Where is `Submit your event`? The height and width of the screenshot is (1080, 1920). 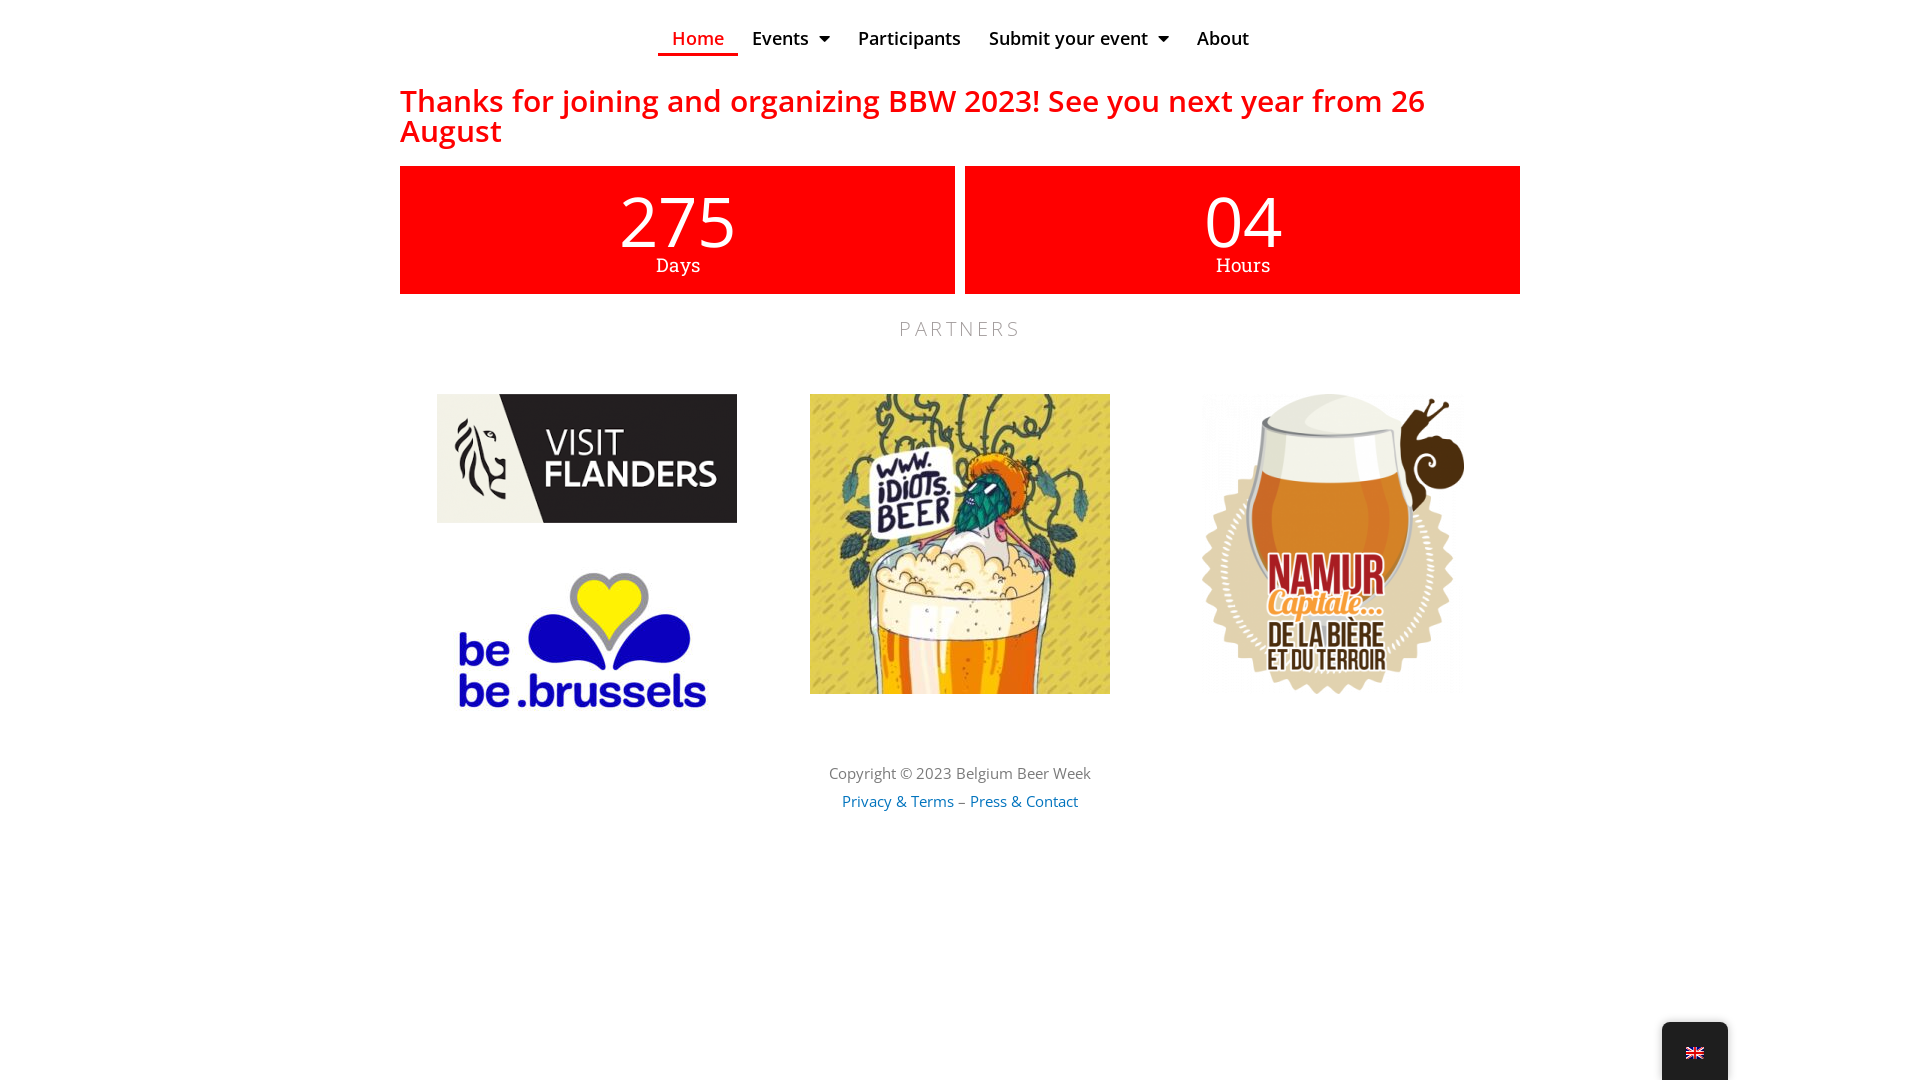
Submit your event is located at coordinates (1078, 38).